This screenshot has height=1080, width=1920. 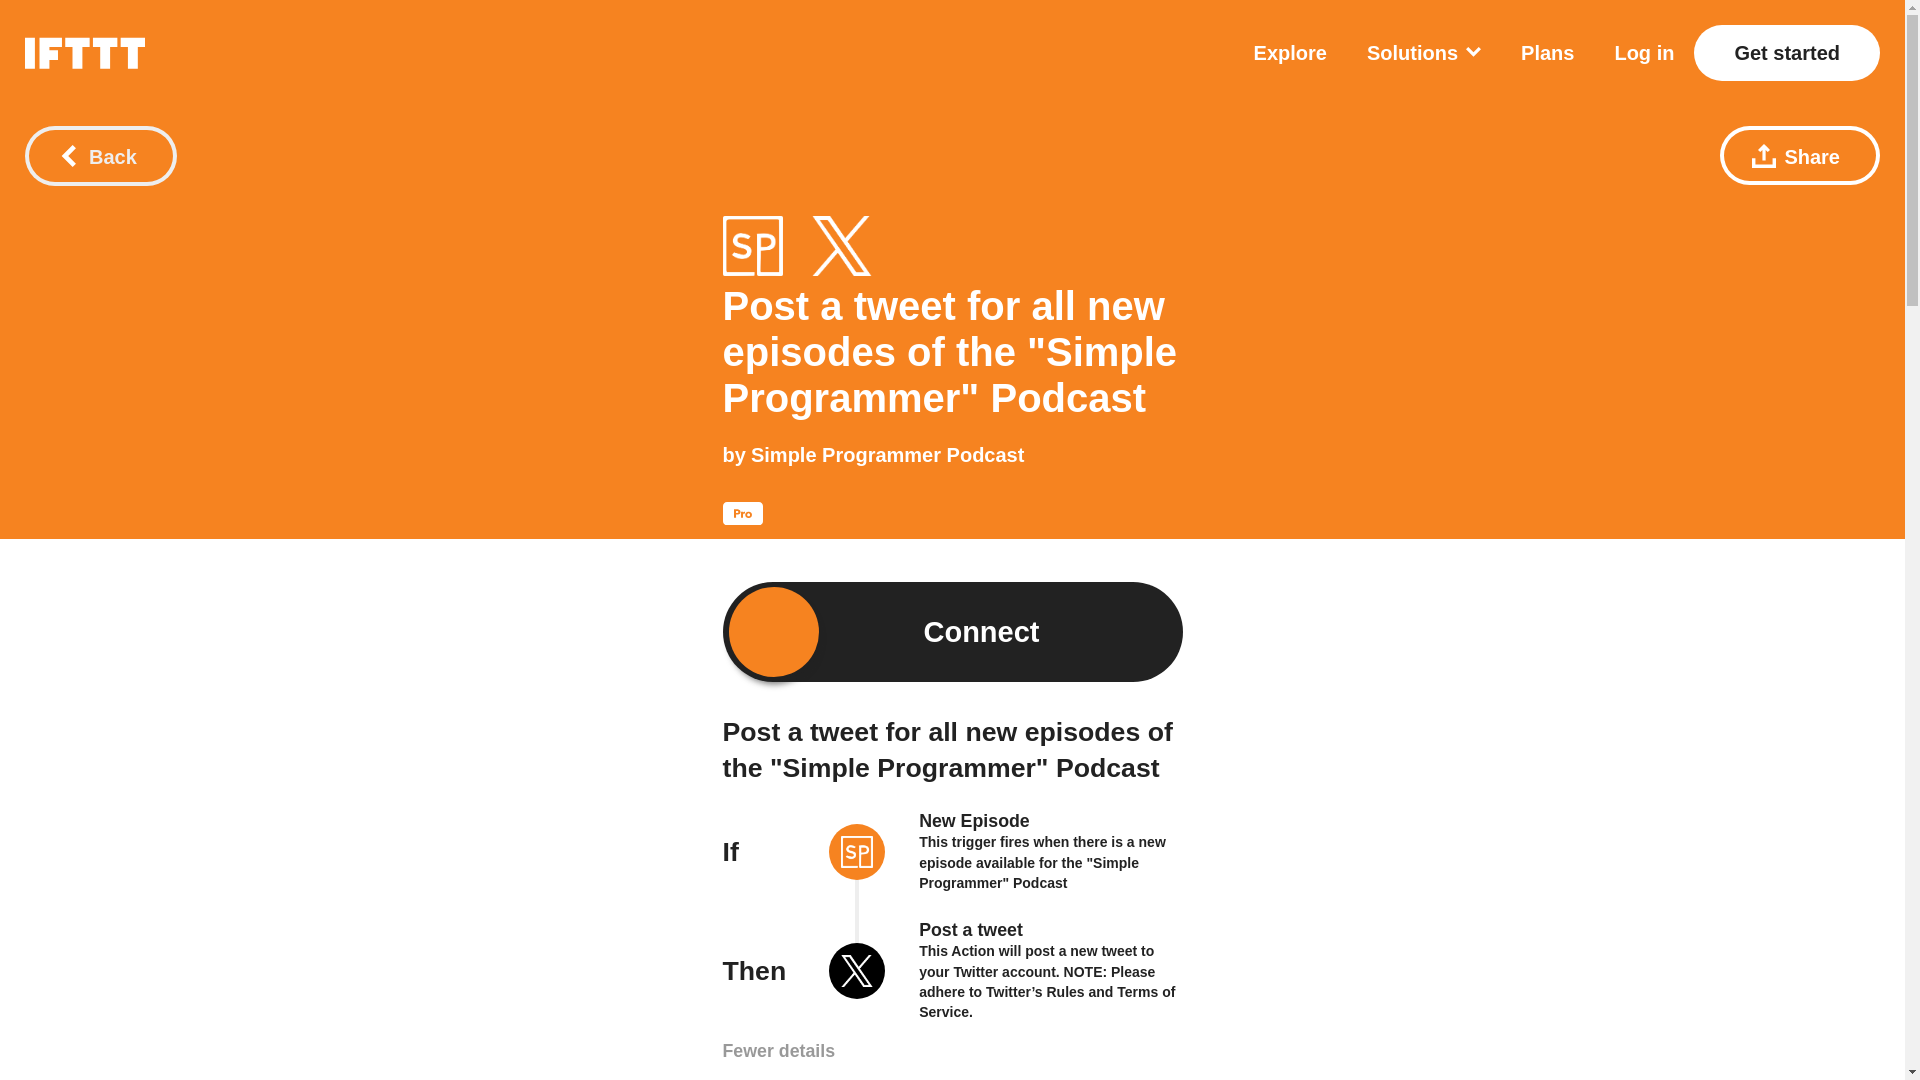 What do you see at coordinates (857, 854) in the screenshot?
I see `Simple Programmer Podcast` at bounding box center [857, 854].